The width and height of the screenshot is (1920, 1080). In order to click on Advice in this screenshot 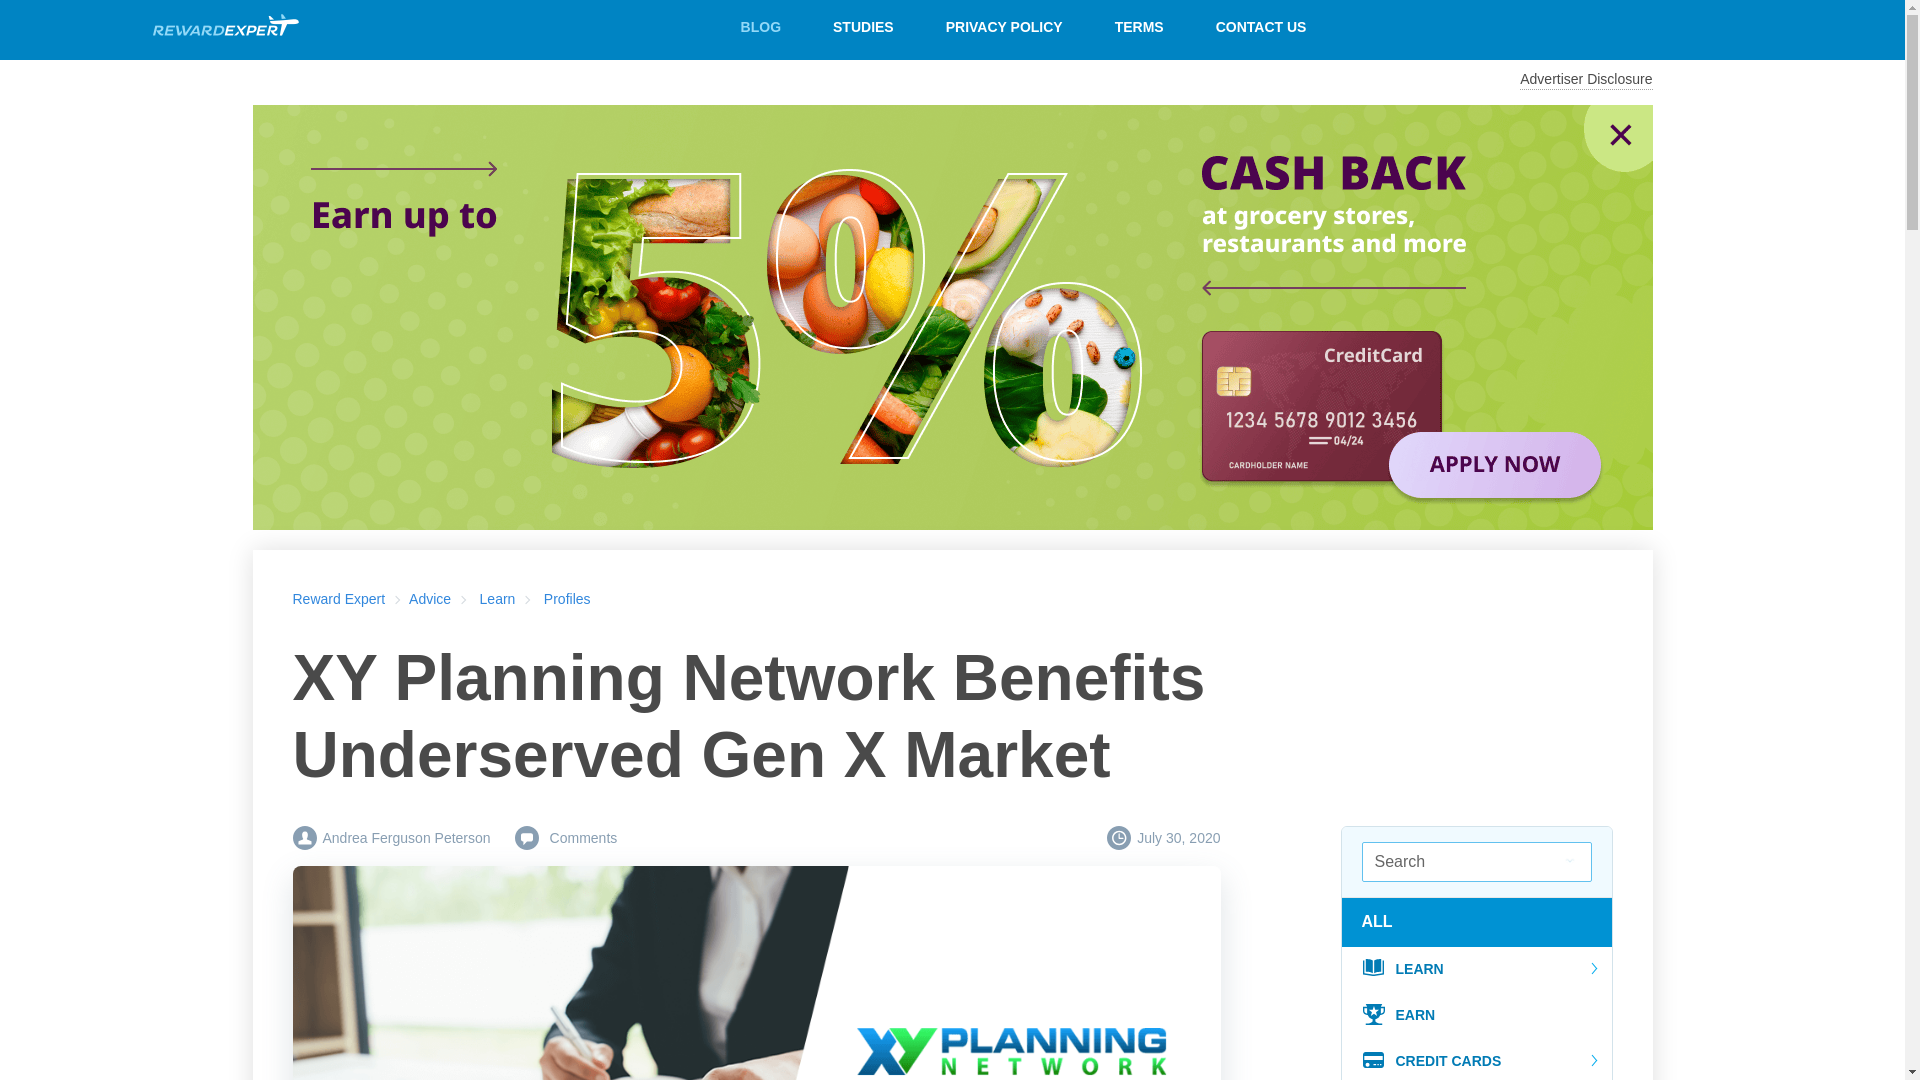, I will do `click(430, 598)`.